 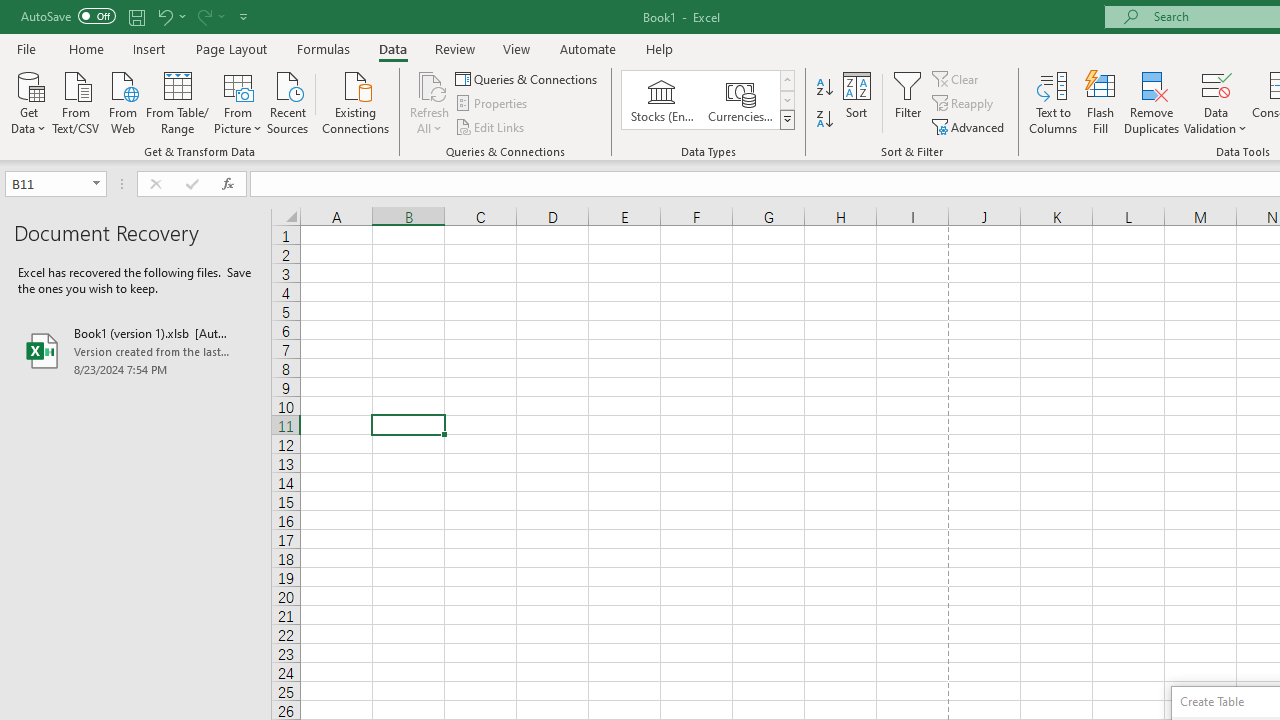 I want to click on Help, so click(x=660, y=48).